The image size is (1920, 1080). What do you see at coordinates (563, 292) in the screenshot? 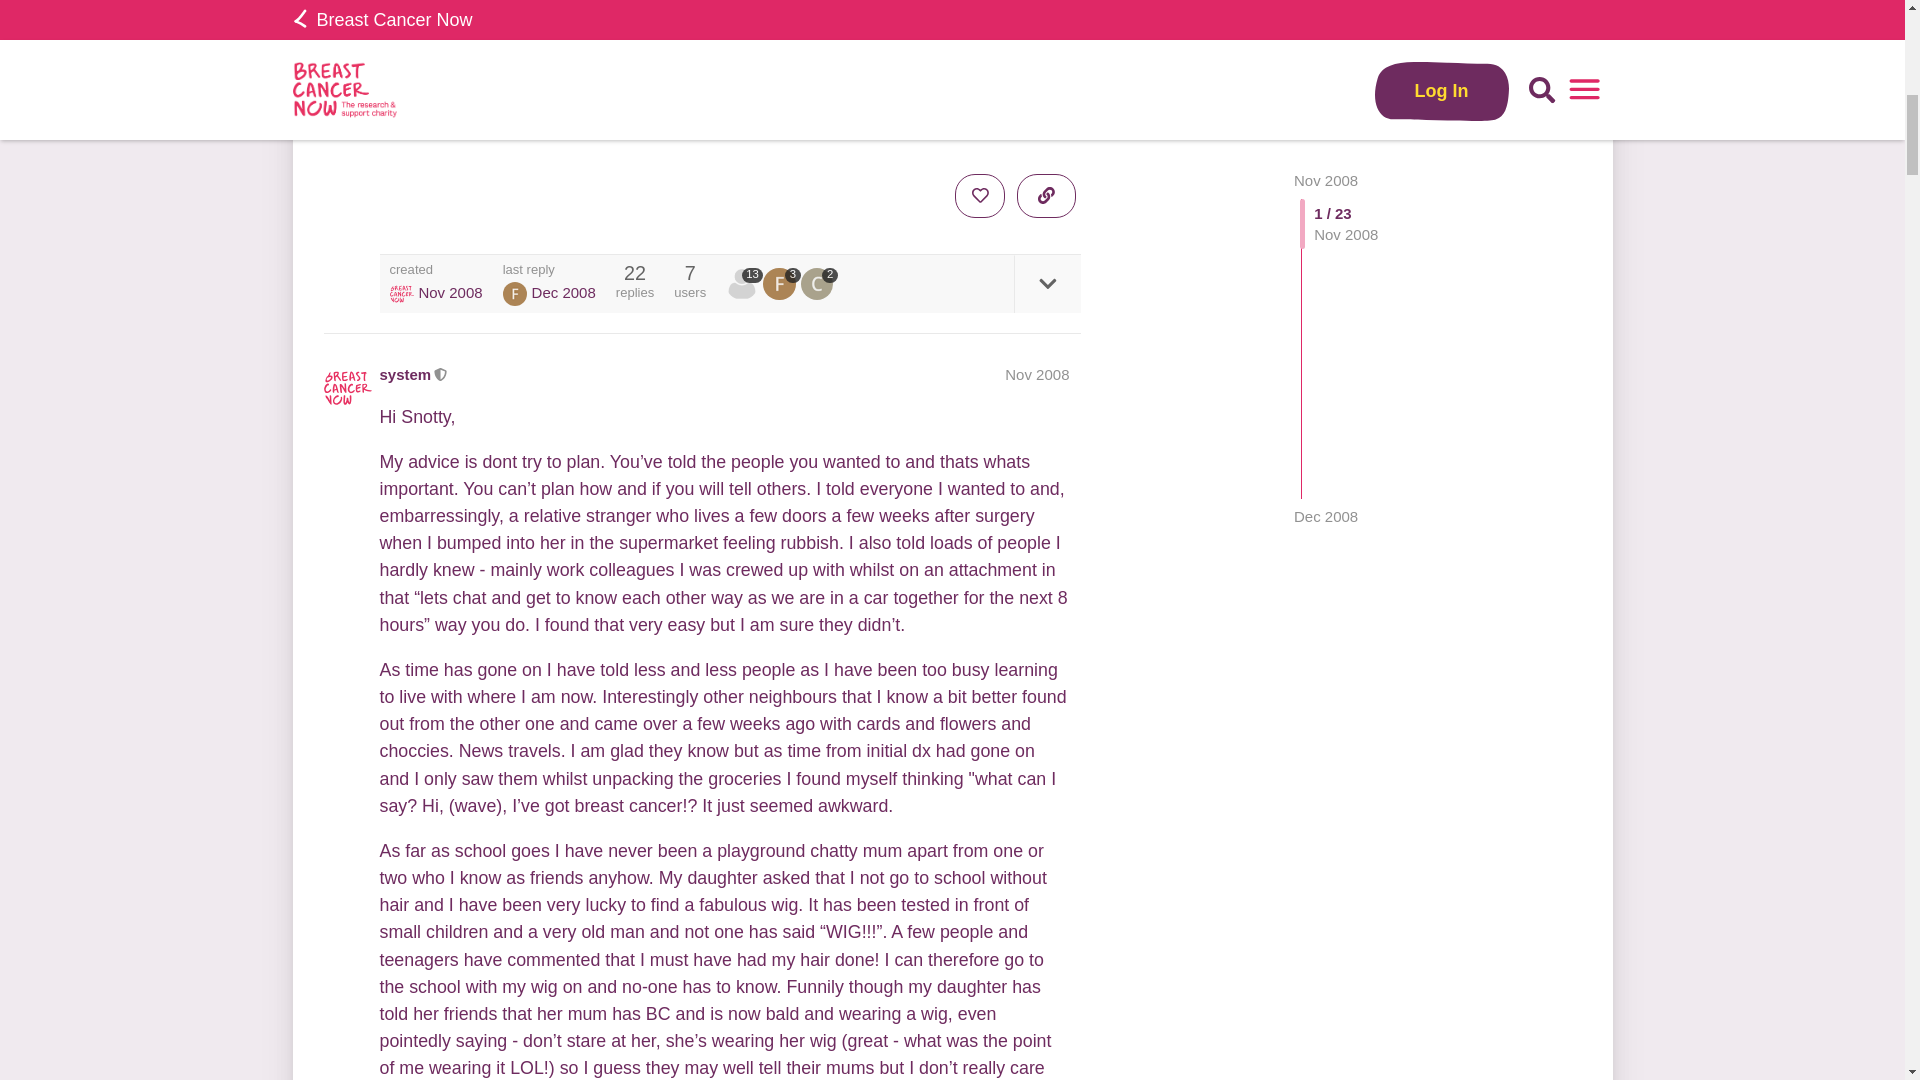
I see `6 Dec 2008 01:21` at bounding box center [563, 292].